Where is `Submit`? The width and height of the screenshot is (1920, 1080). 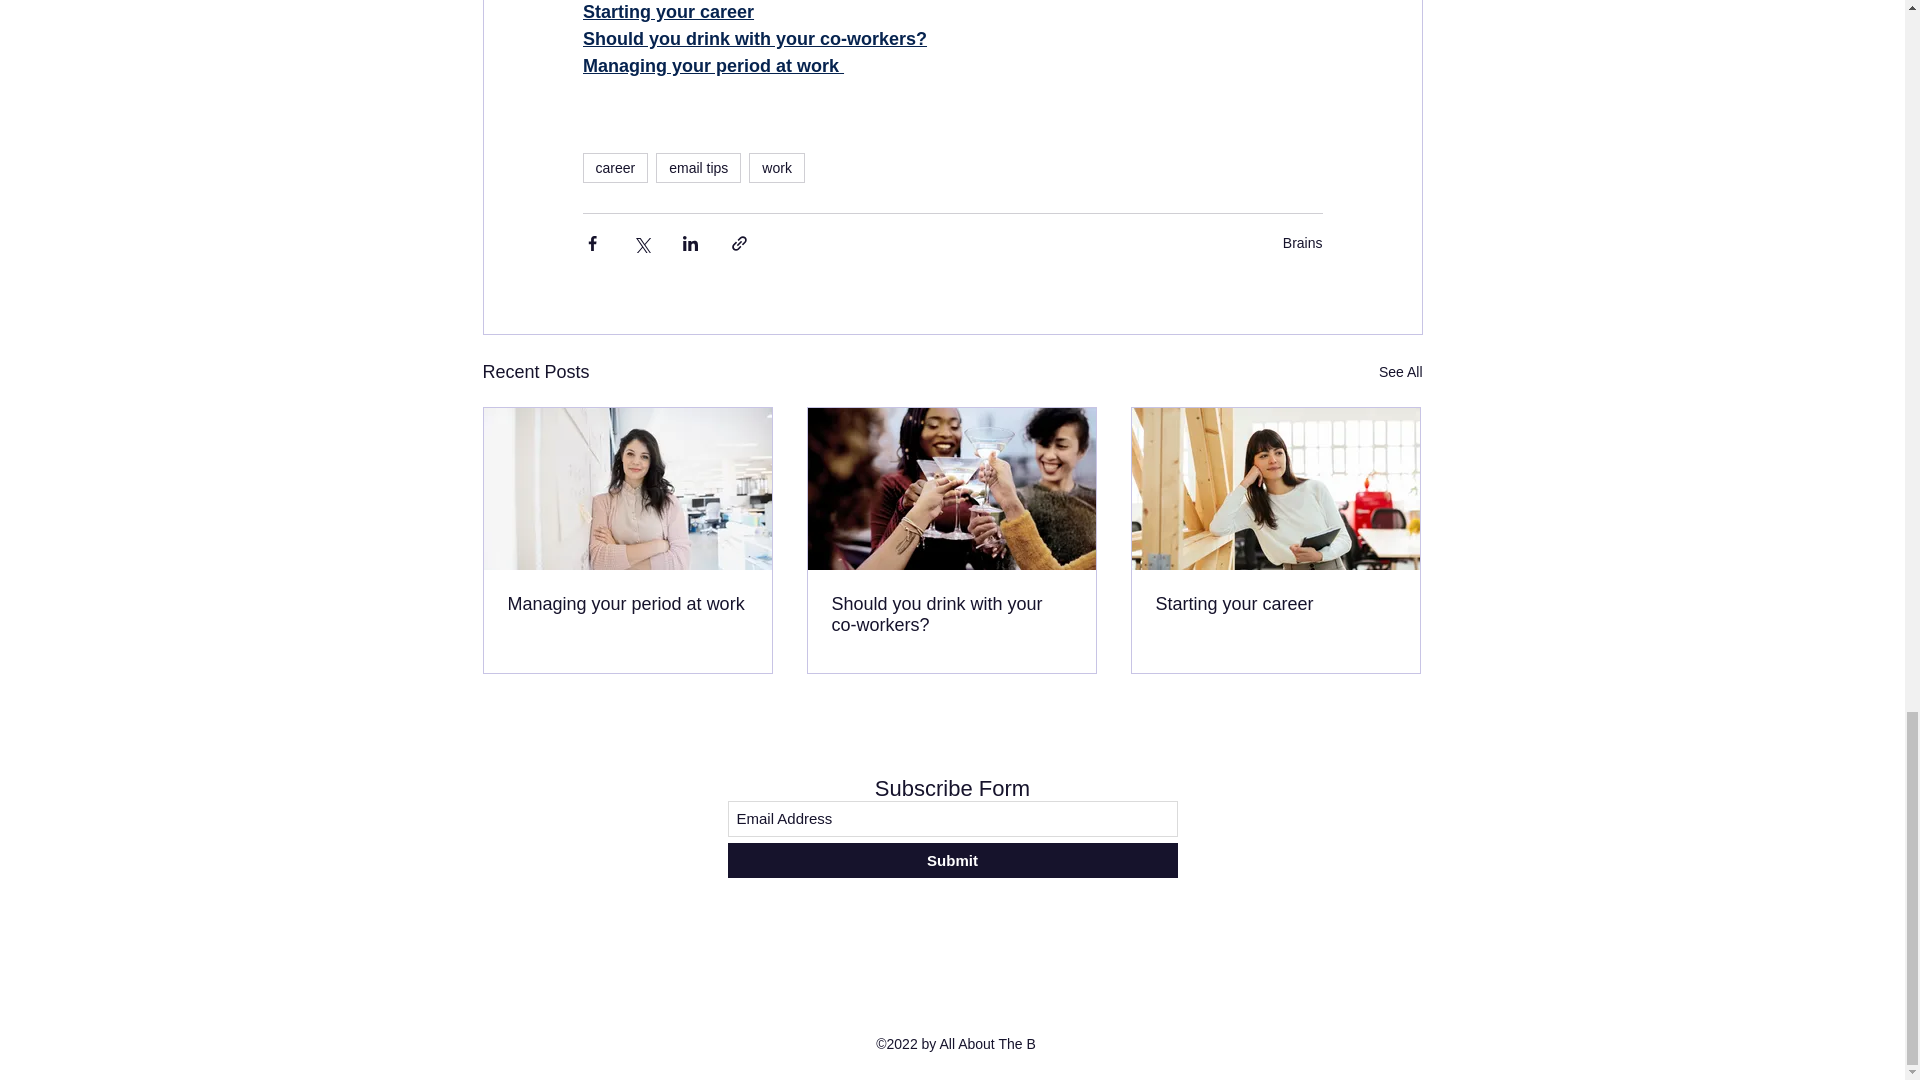
Submit is located at coordinates (952, 860).